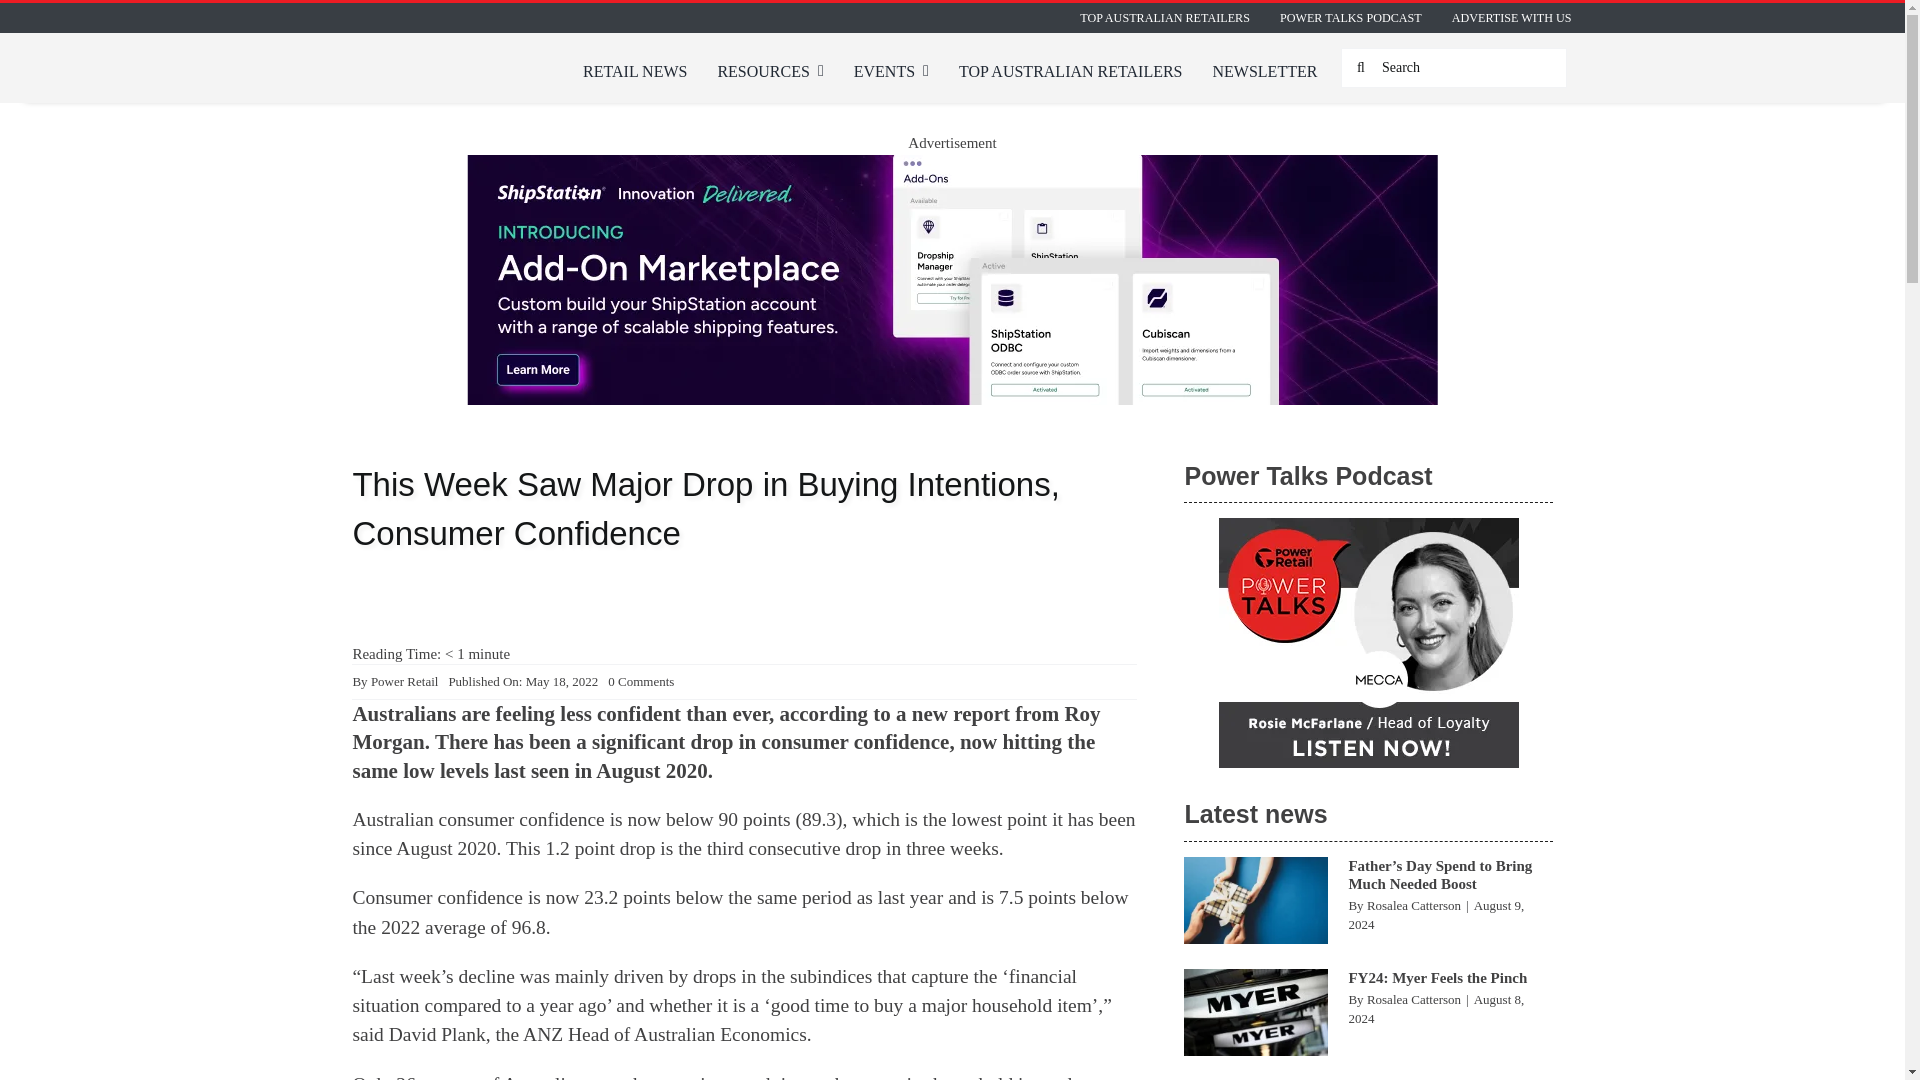 Image resolution: width=1920 pixels, height=1080 pixels. Describe the element at coordinates (1512, 18) in the screenshot. I see `ADVERTISE WITH US` at that location.